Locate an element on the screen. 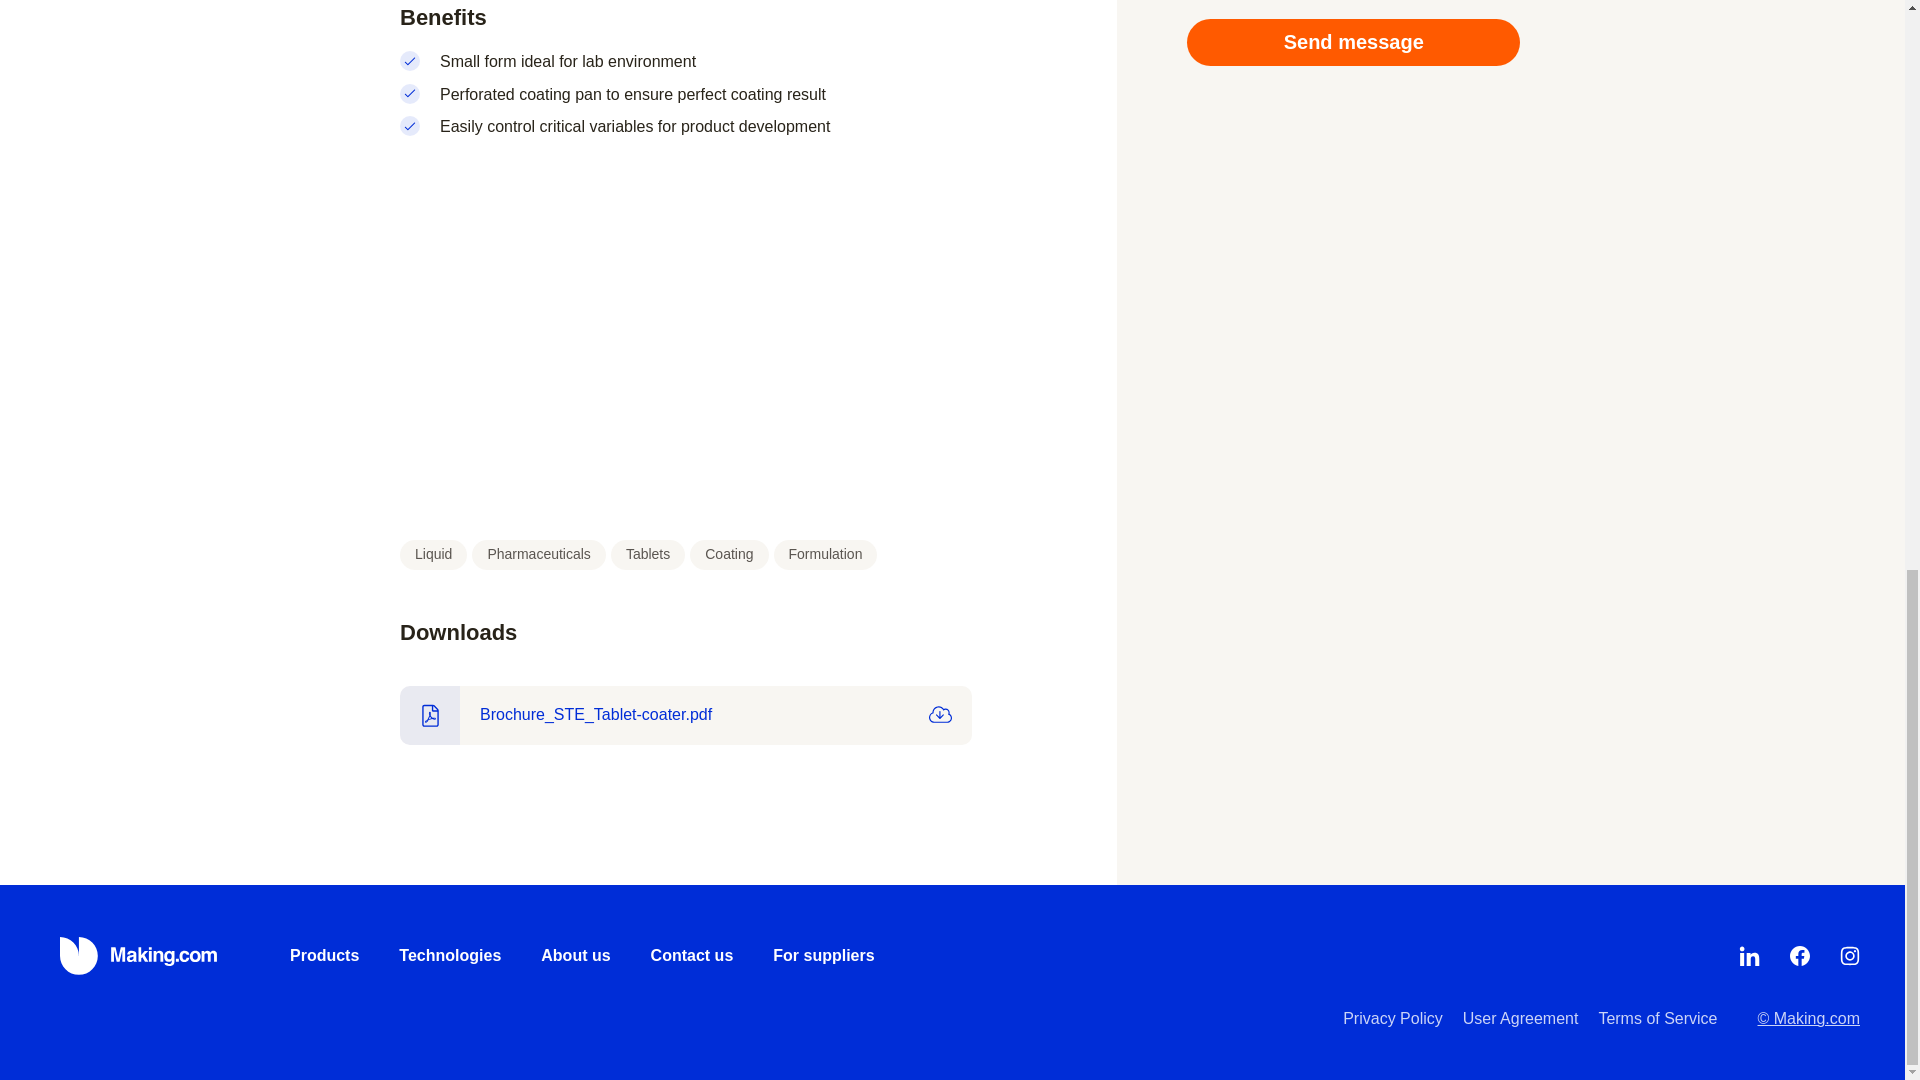  Coating is located at coordinates (728, 555).